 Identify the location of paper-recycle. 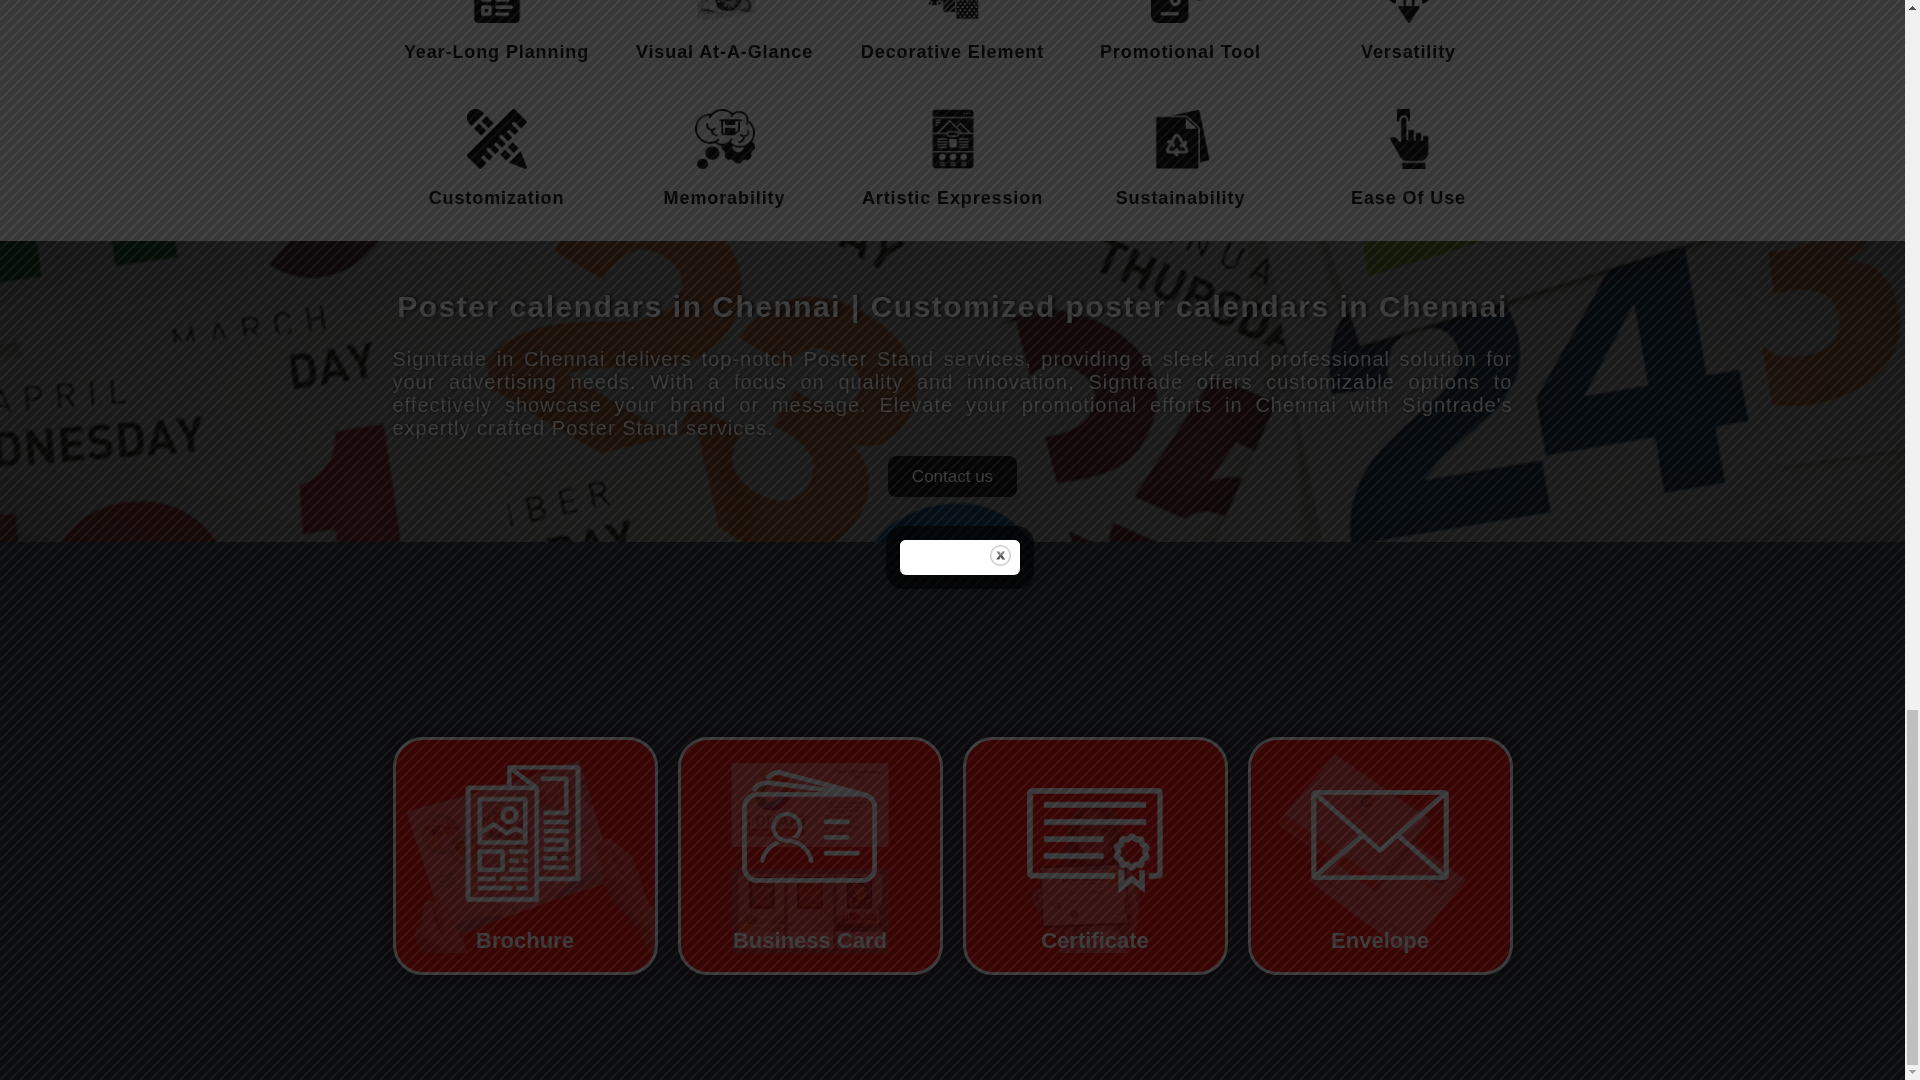
(1180, 138).